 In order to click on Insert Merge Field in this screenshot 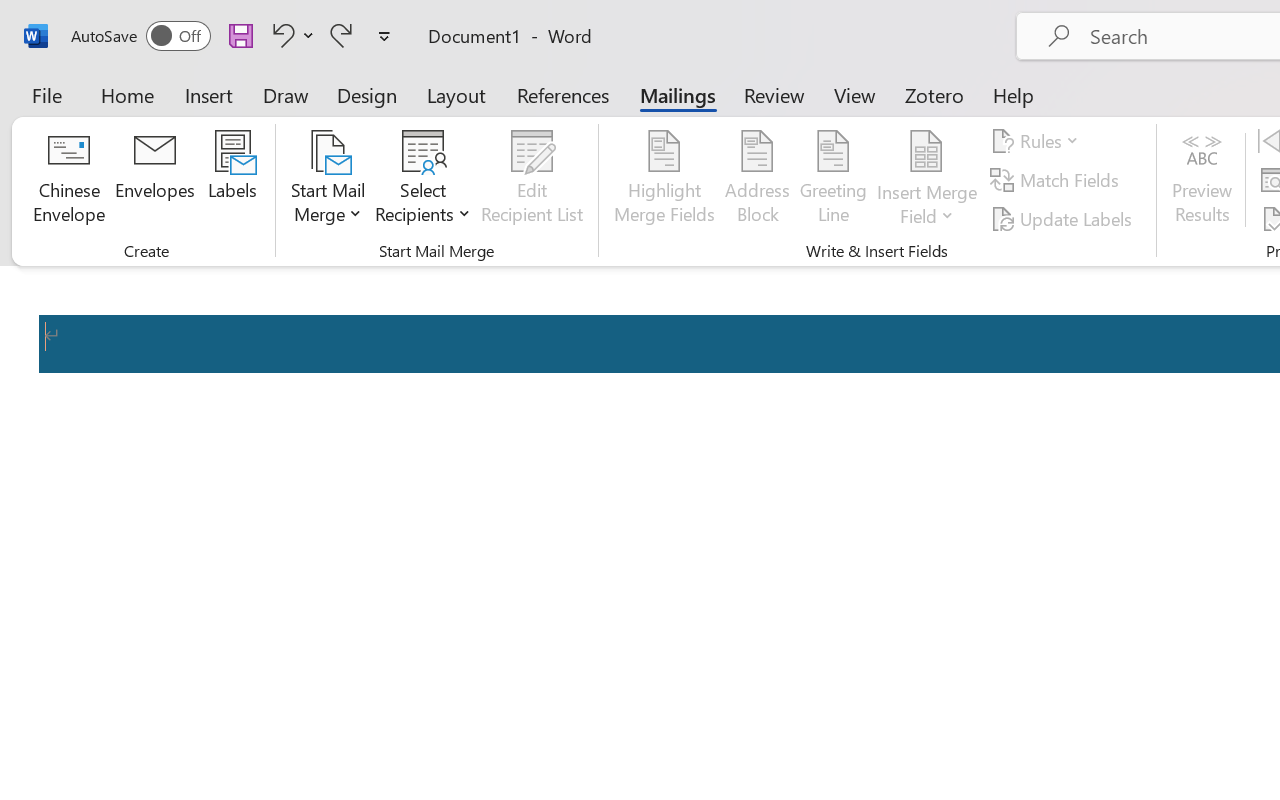, I will do `click(927, 180)`.